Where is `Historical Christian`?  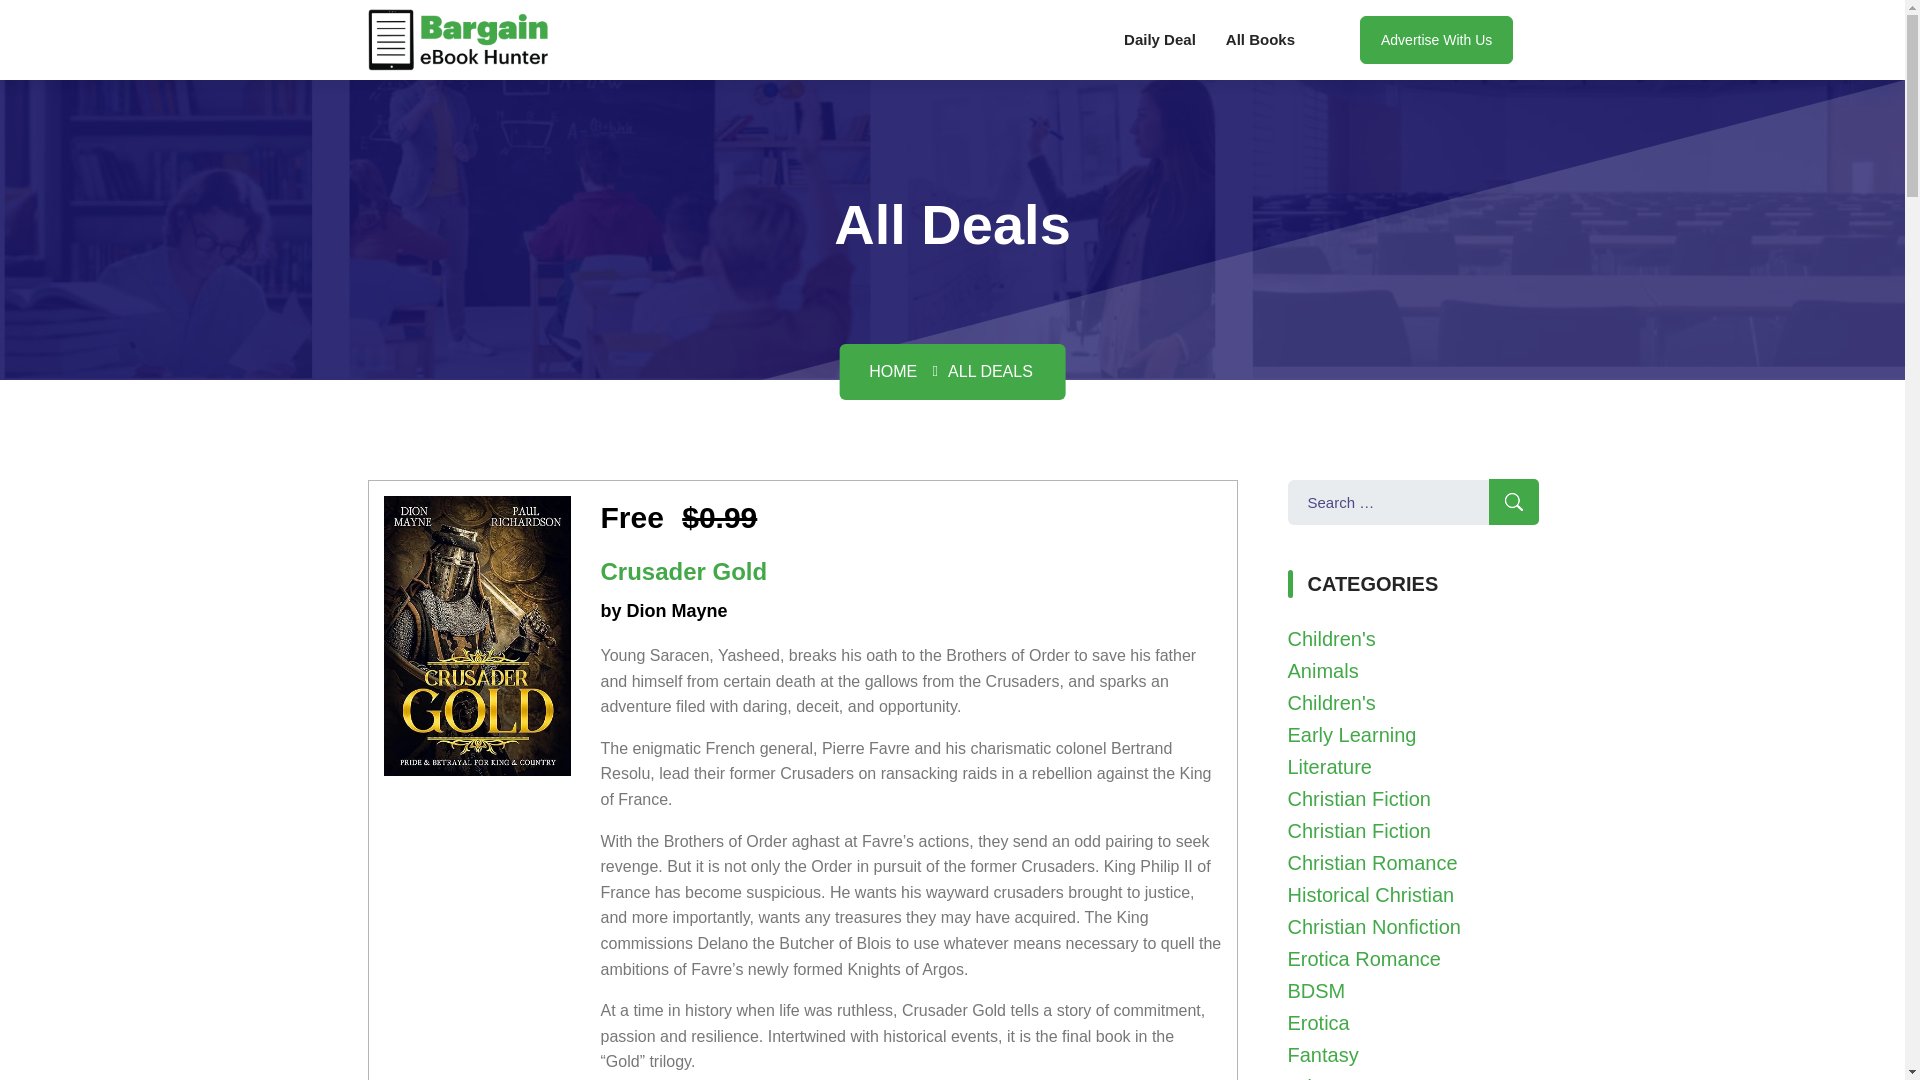
Historical Christian is located at coordinates (1372, 895).